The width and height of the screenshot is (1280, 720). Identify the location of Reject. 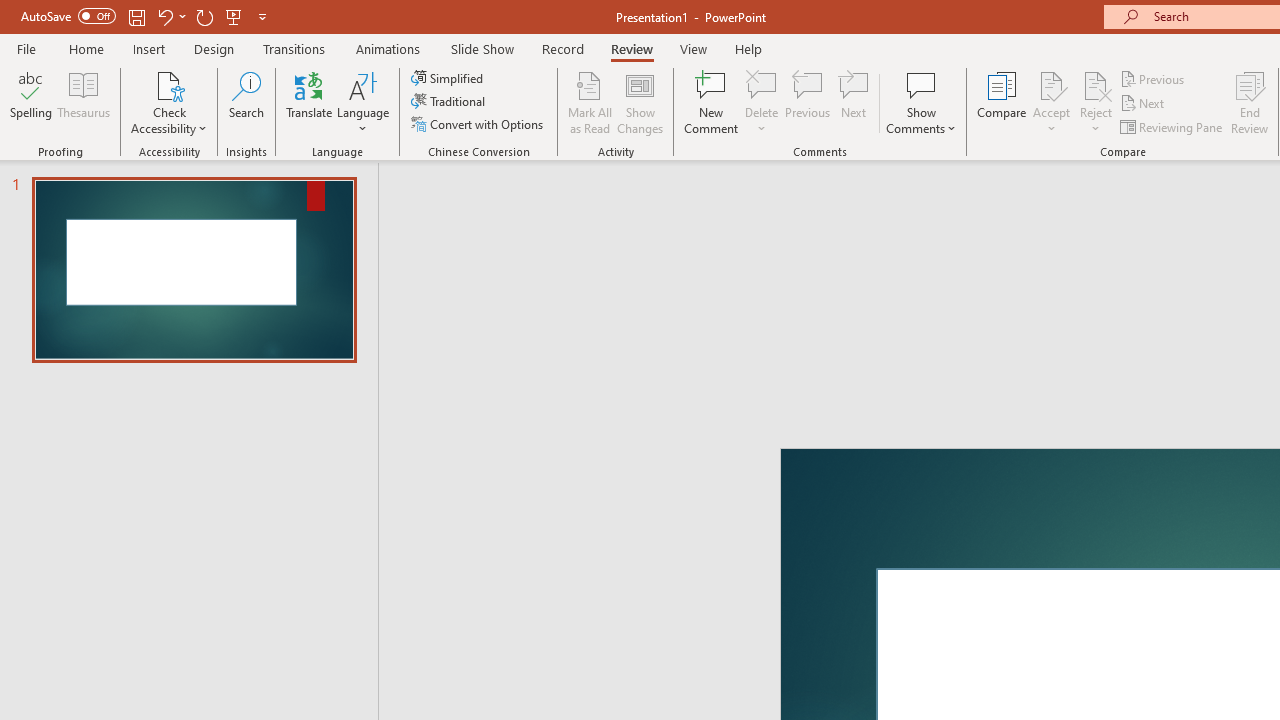
(1096, 102).